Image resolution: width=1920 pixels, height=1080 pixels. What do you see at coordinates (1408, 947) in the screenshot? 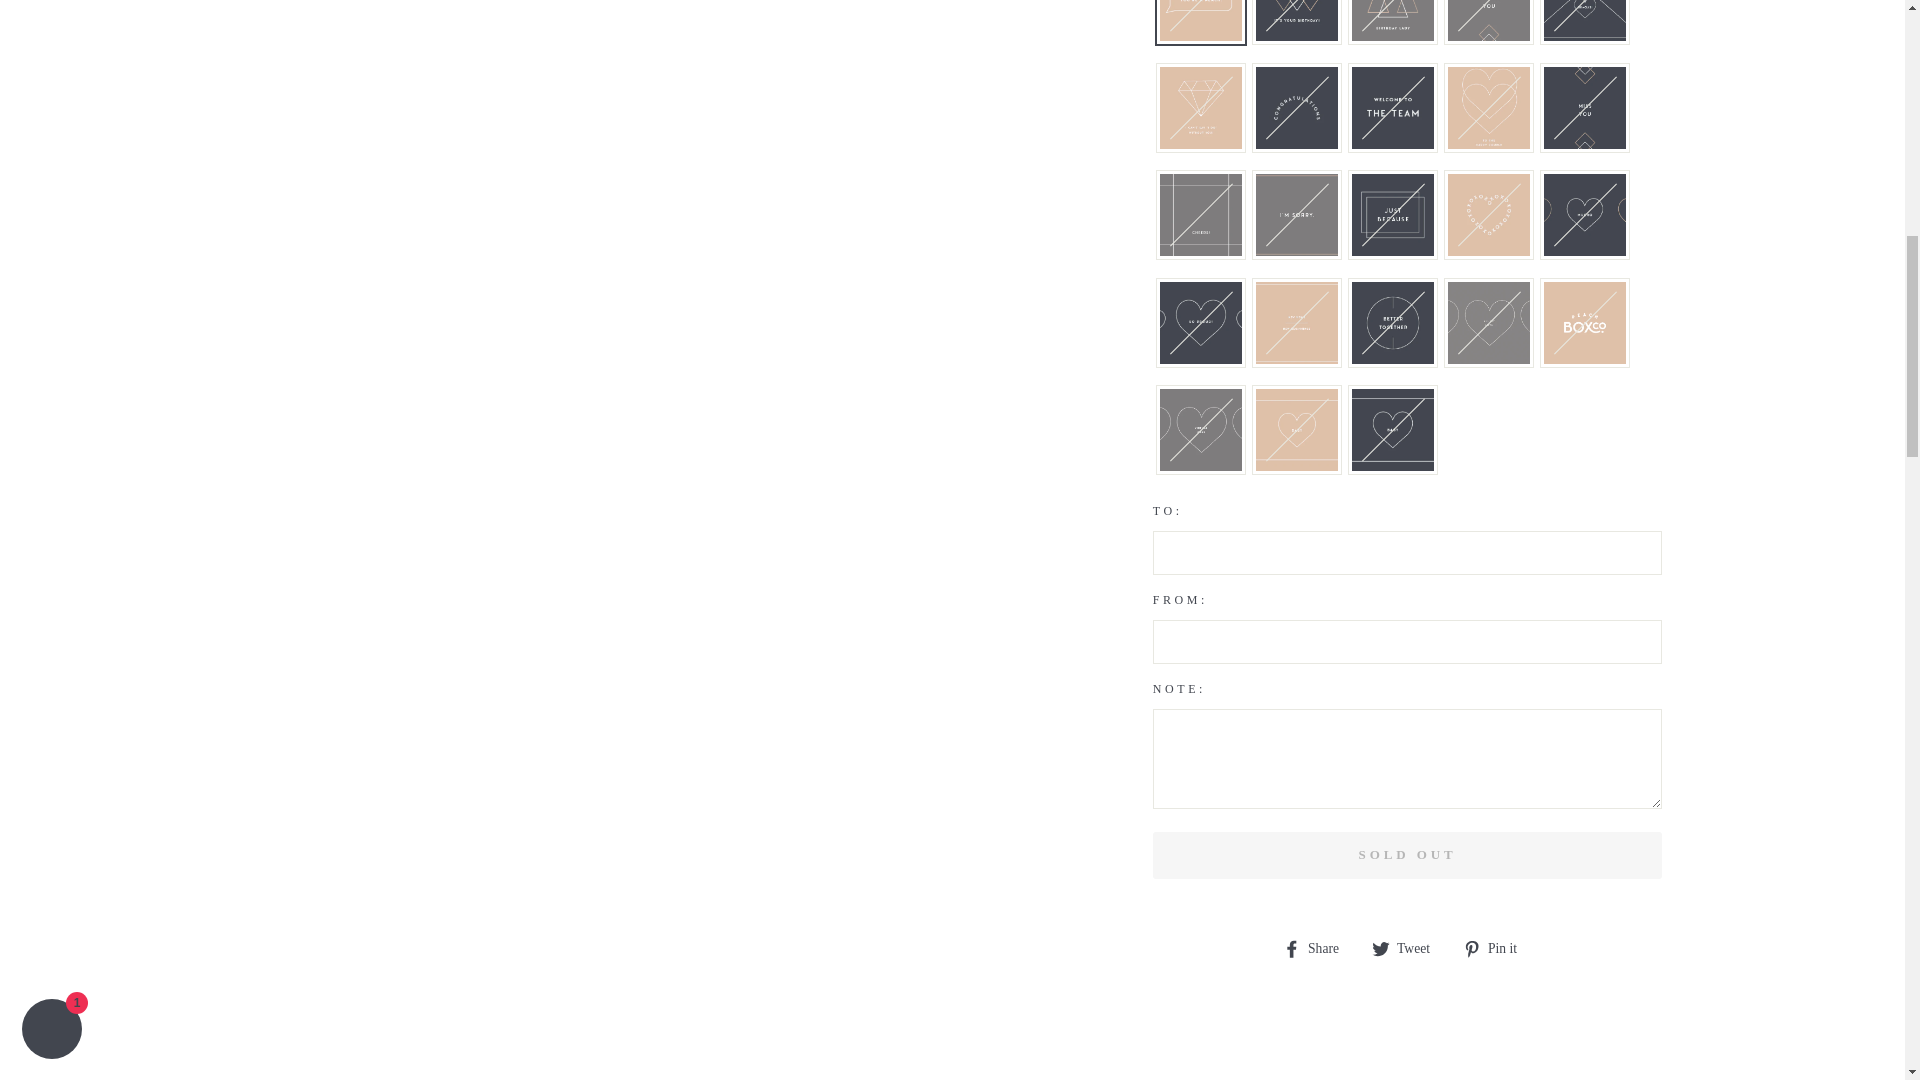
I see `Tweet on Twitter` at bounding box center [1408, 947].